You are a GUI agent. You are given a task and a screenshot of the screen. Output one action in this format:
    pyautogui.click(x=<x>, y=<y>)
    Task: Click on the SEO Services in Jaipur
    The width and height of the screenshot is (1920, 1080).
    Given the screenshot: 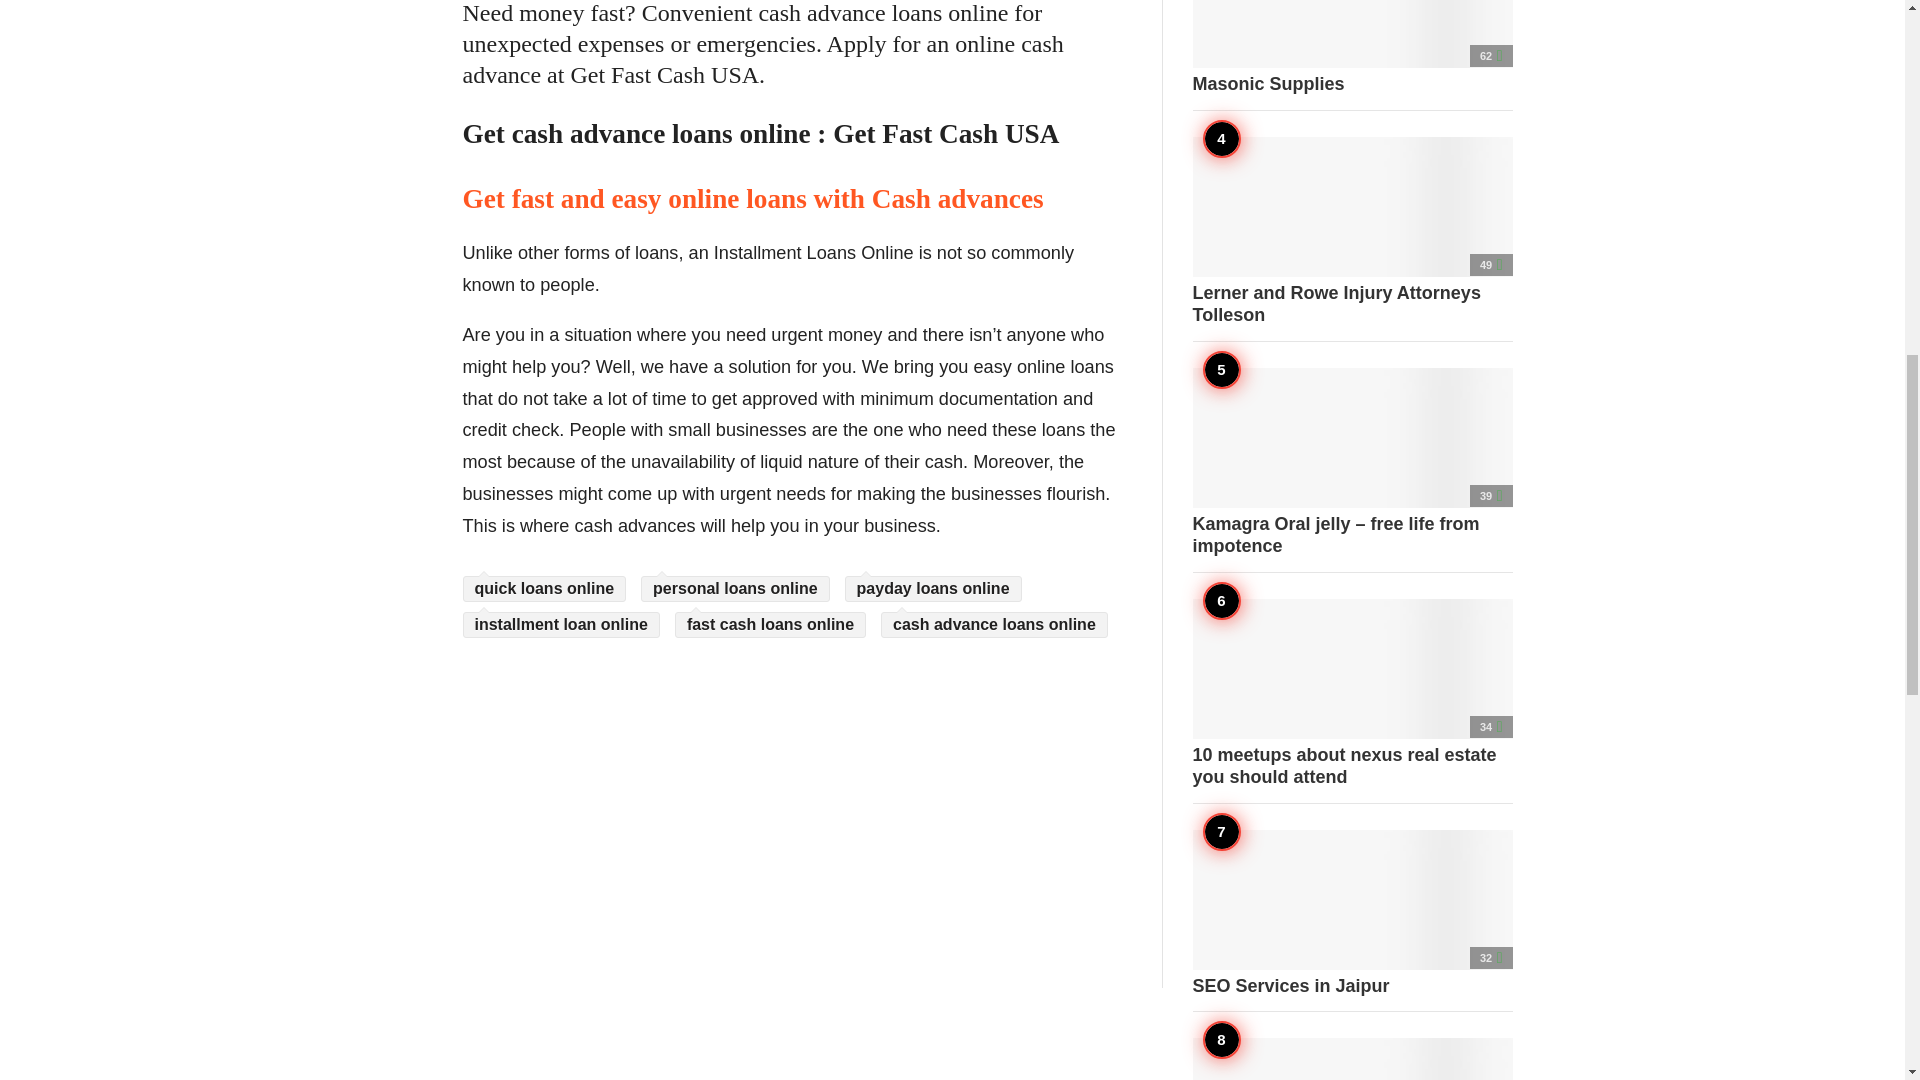 What is the action you would take?
    pyautogui.click(x=1352, y=914)
    